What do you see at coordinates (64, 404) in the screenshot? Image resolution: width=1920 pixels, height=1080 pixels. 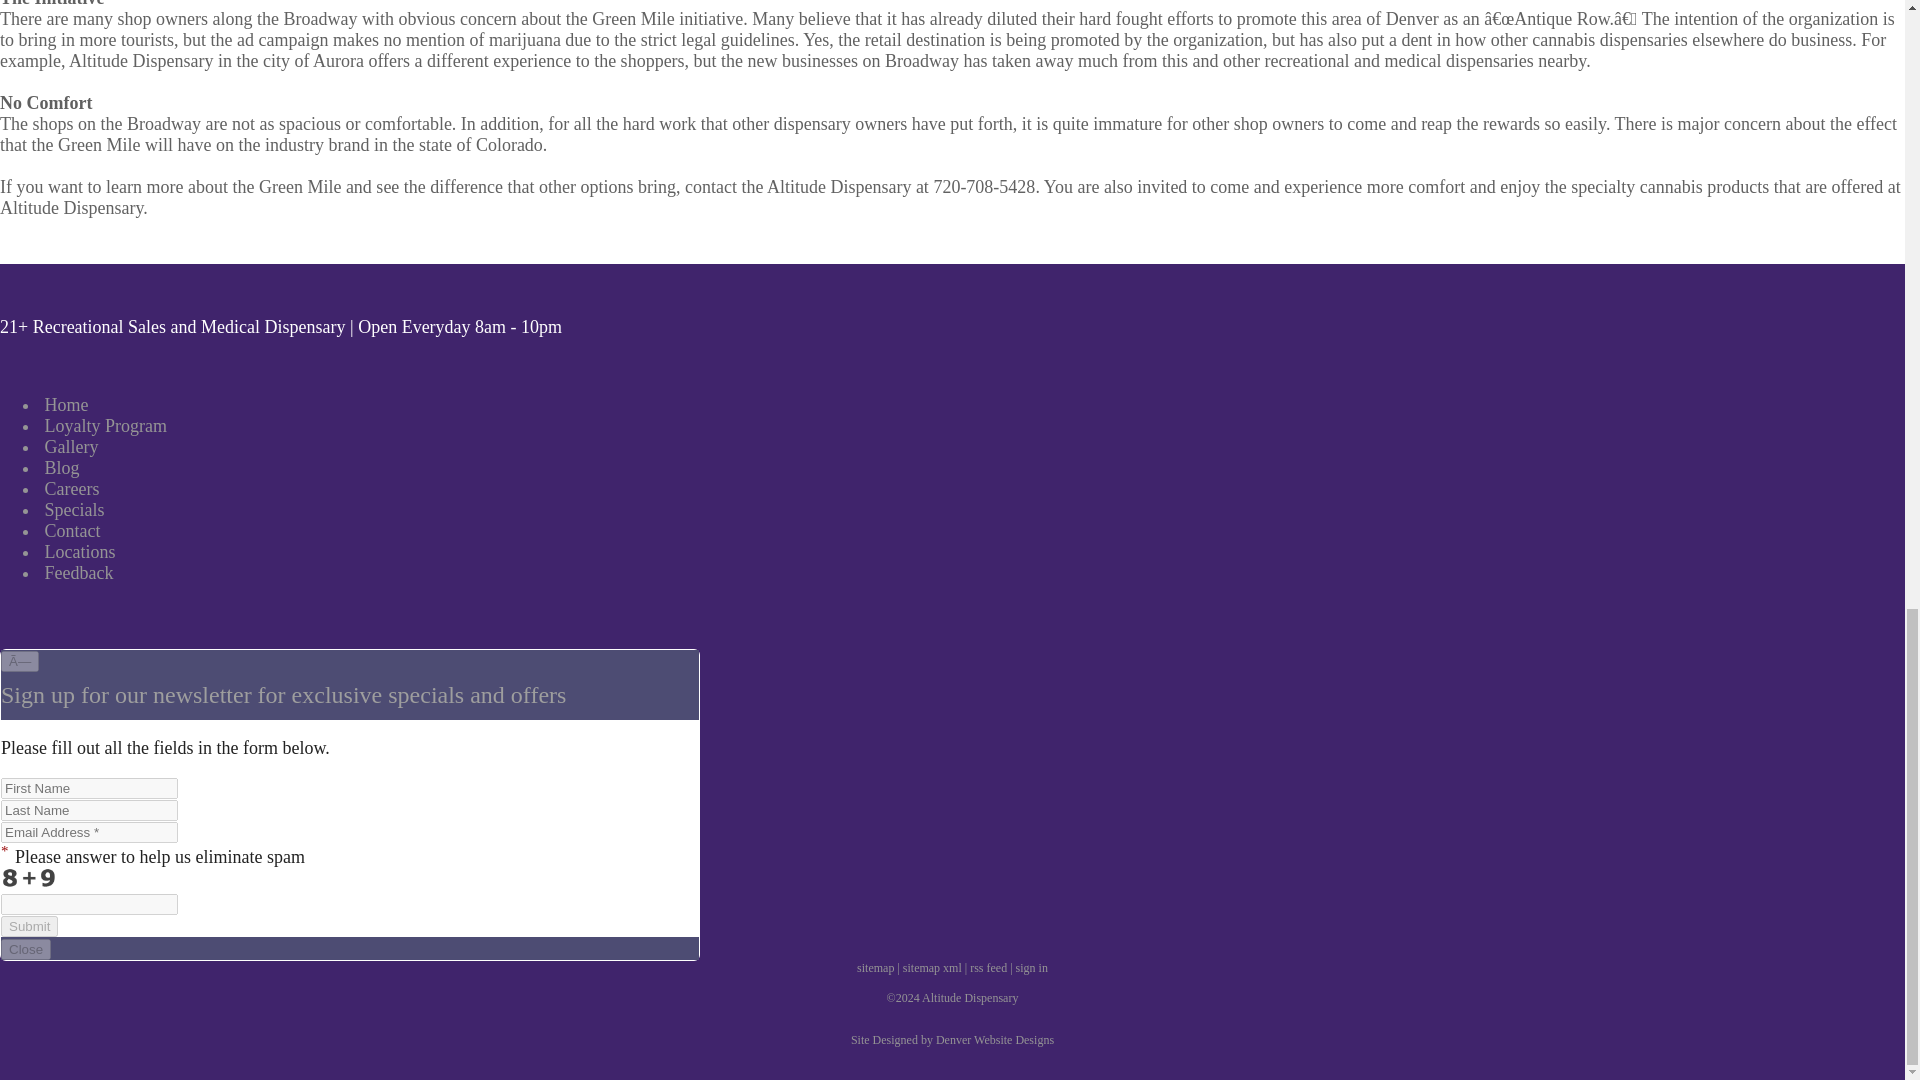 I see ` Home` at bounding box center [64, 404].